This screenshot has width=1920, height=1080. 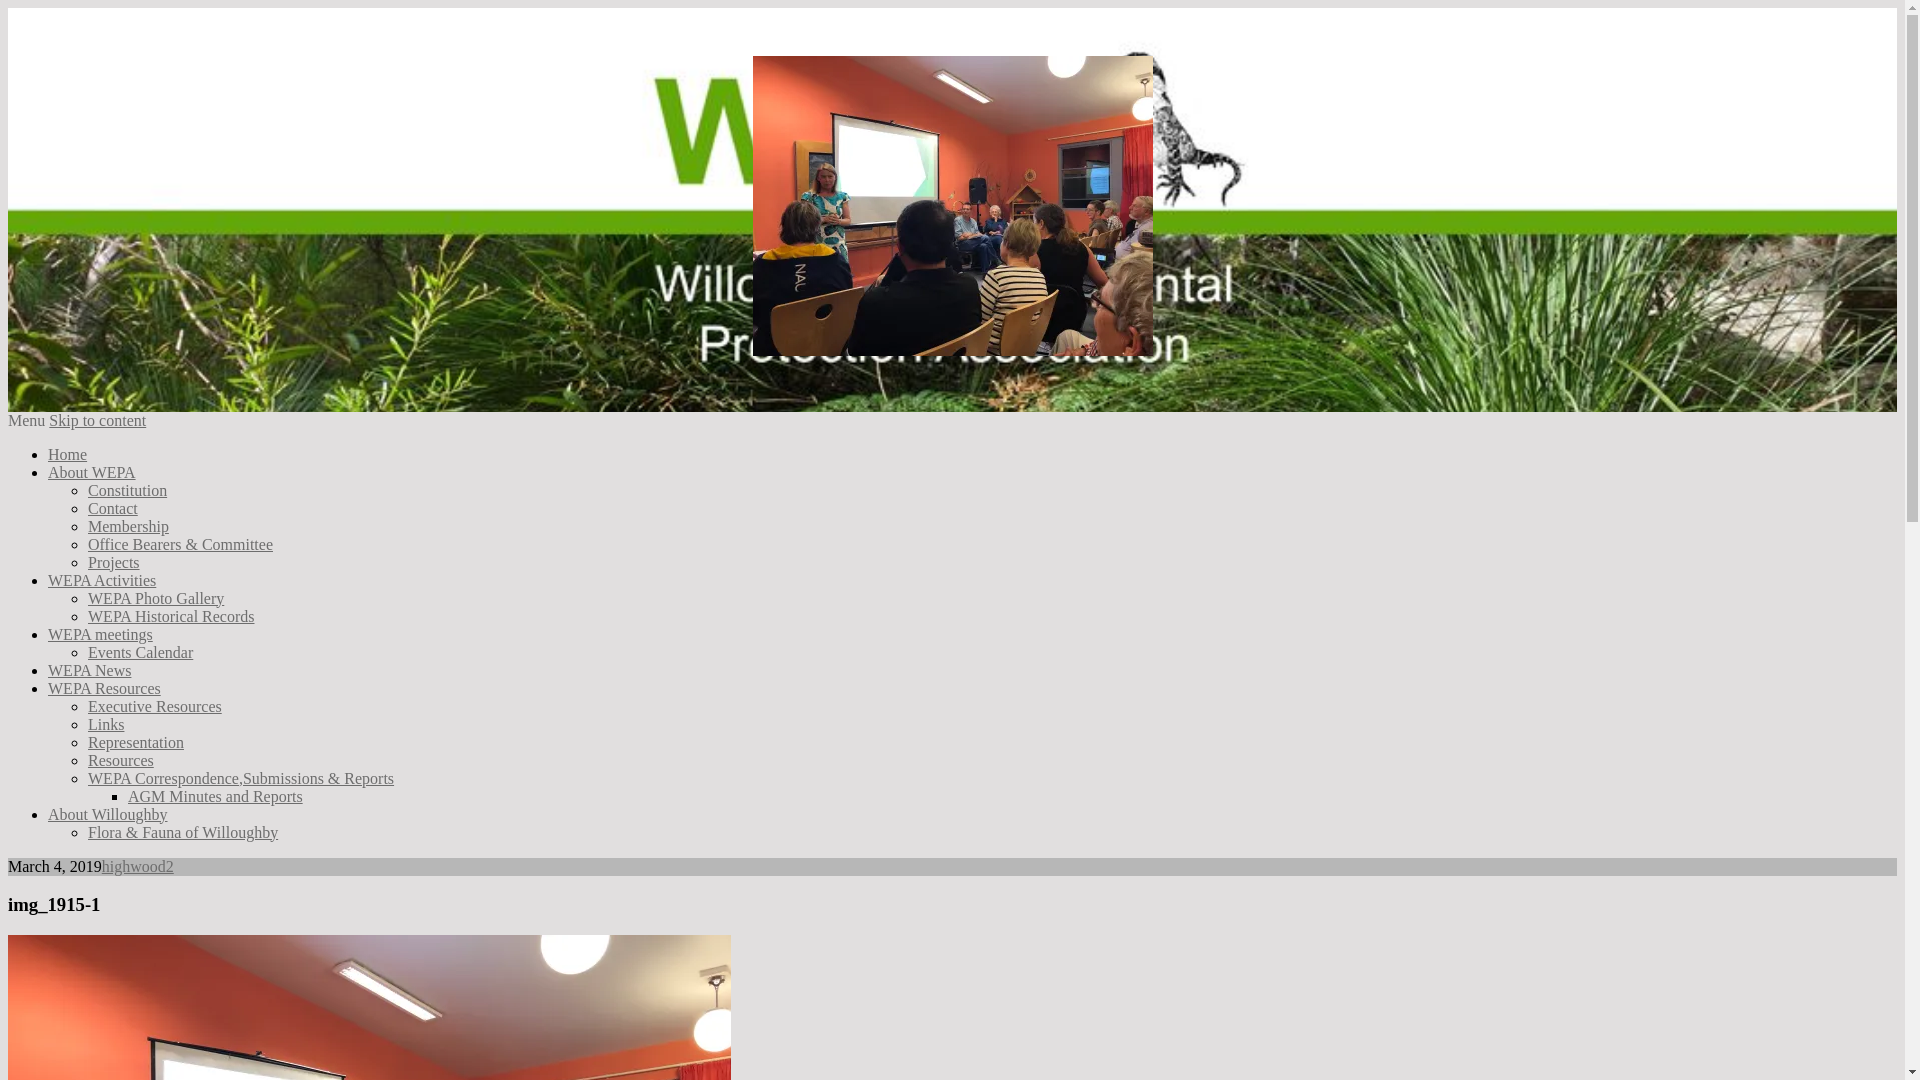 I want to click on Flora & Fauna of Willoughby, so click(x=183, y=832).